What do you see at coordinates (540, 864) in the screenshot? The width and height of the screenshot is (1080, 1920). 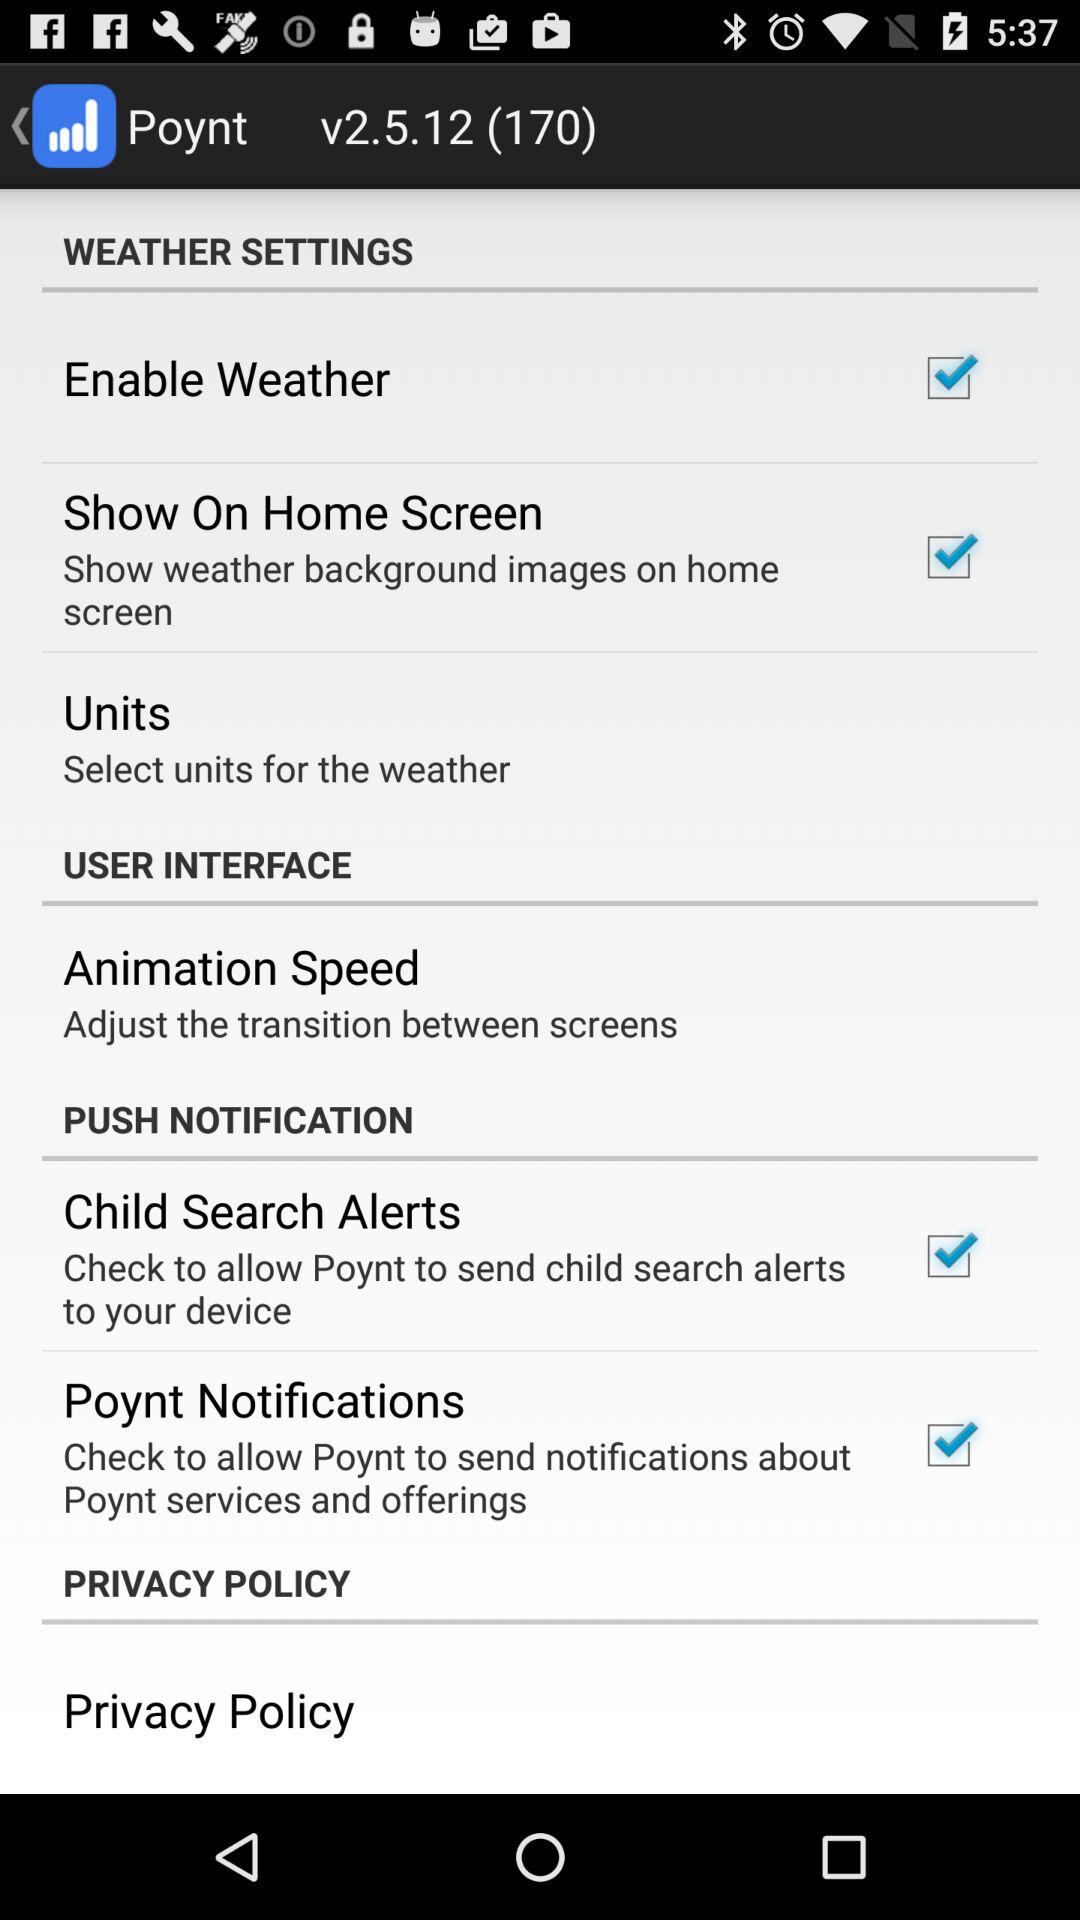 I see `choose the app above animation speed app` at bounding box center [540, 864].